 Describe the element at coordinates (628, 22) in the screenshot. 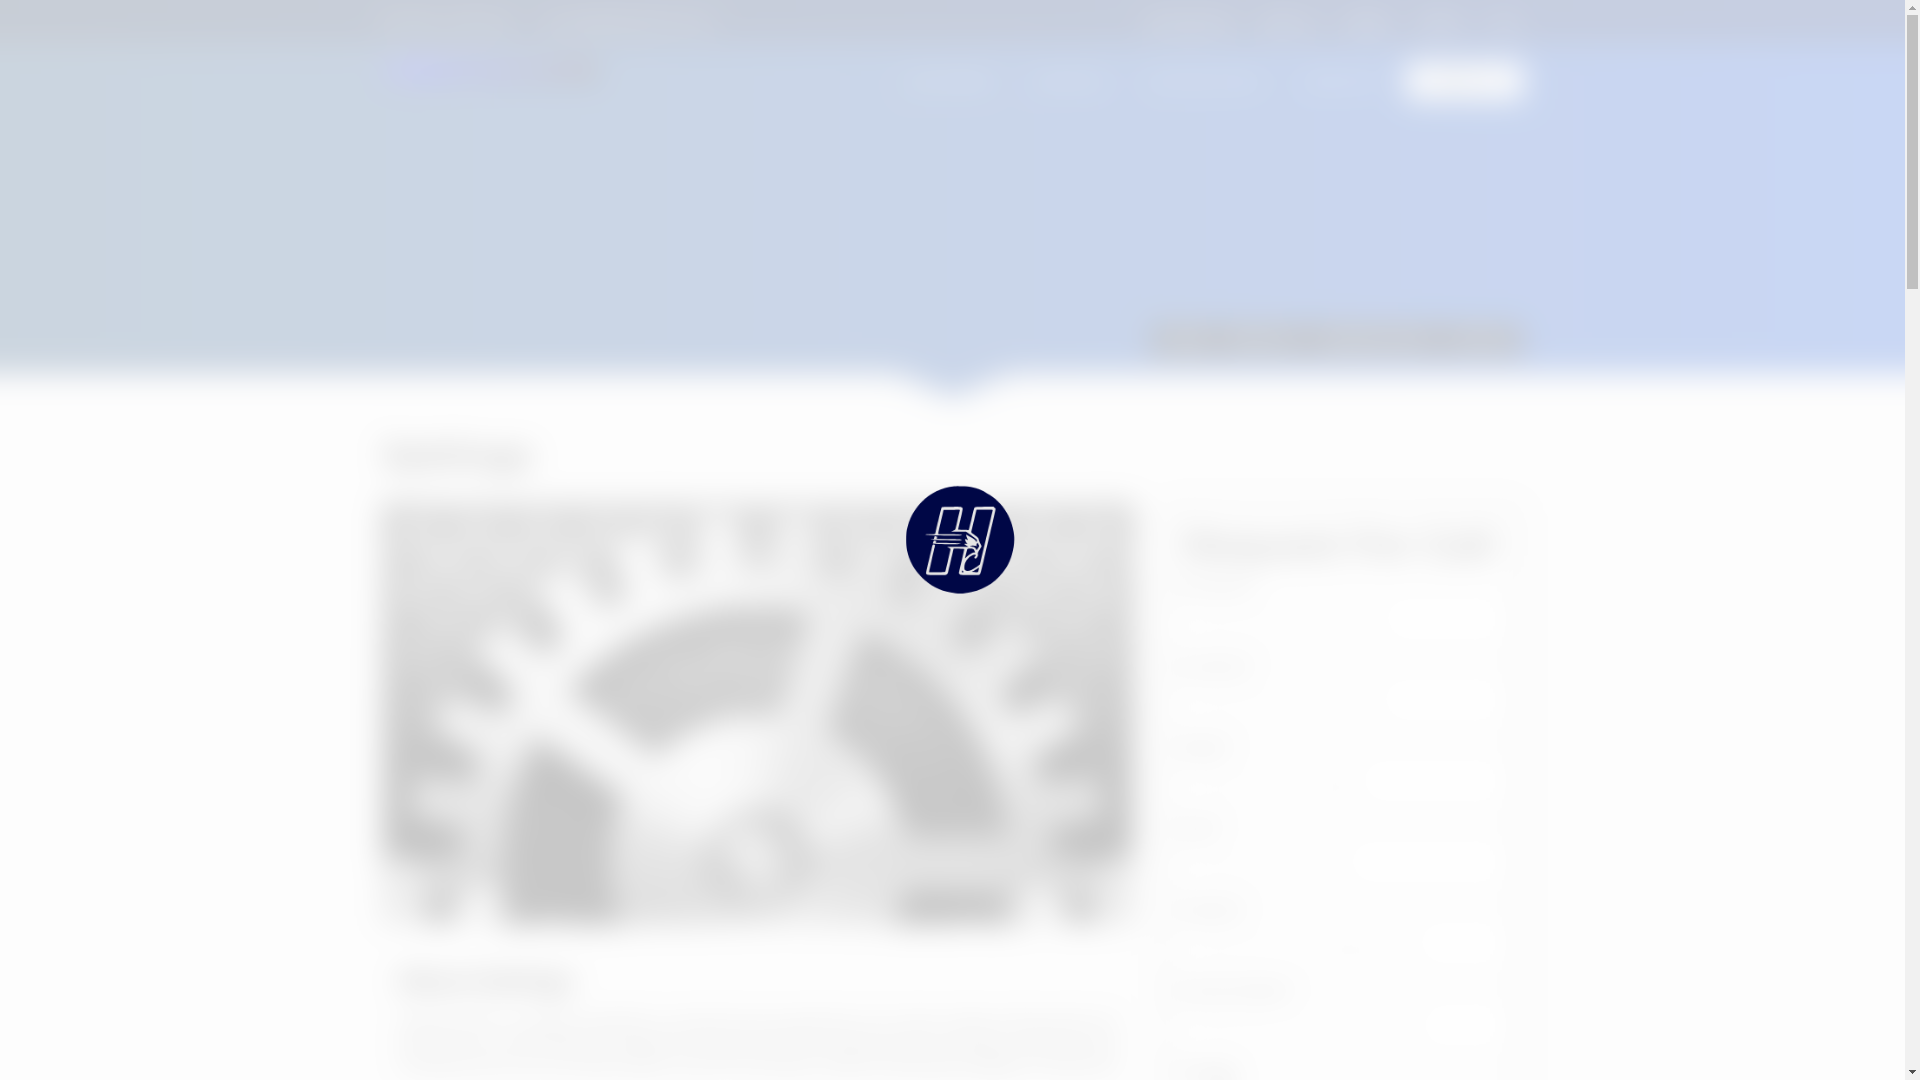

I see `  sales@hawkscode.com.au` at that location.